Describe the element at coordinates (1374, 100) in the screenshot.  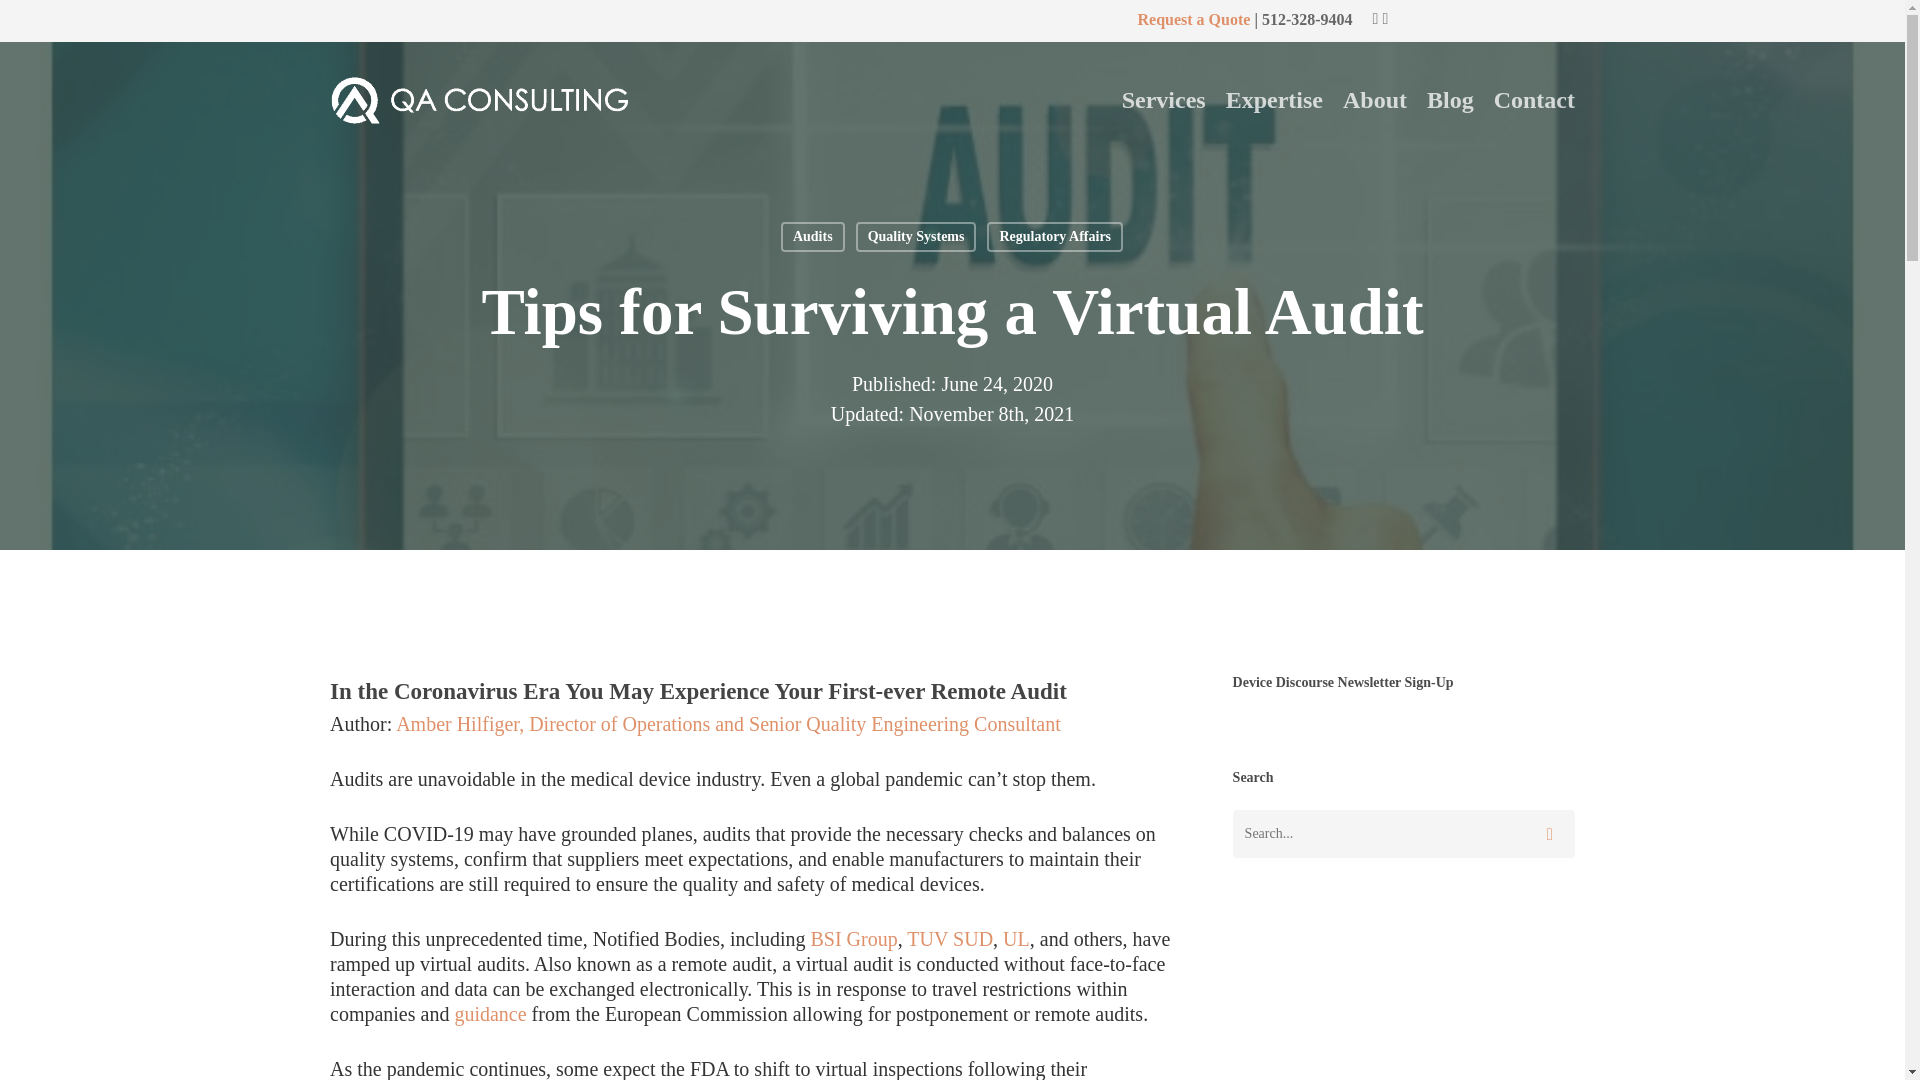
I see `About` at that location.